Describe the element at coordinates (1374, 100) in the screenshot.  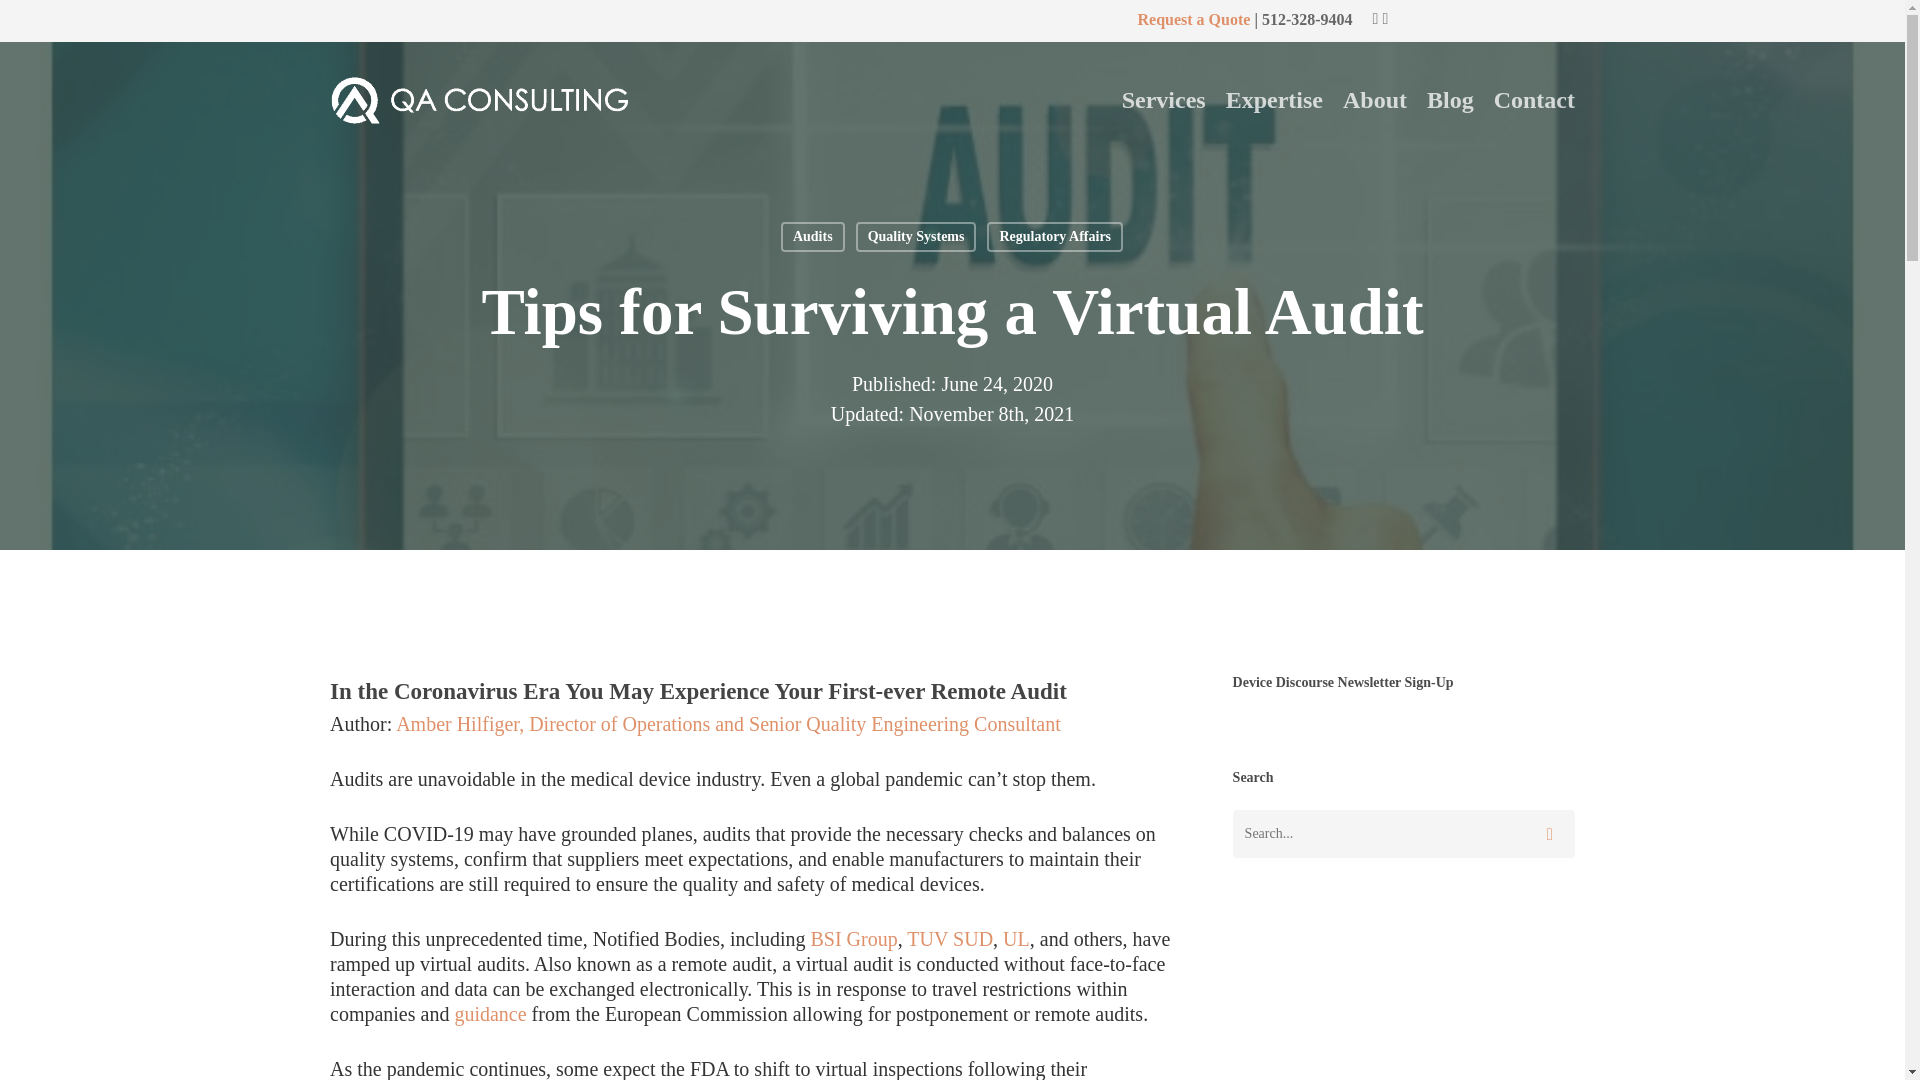
I see `About` at that location.